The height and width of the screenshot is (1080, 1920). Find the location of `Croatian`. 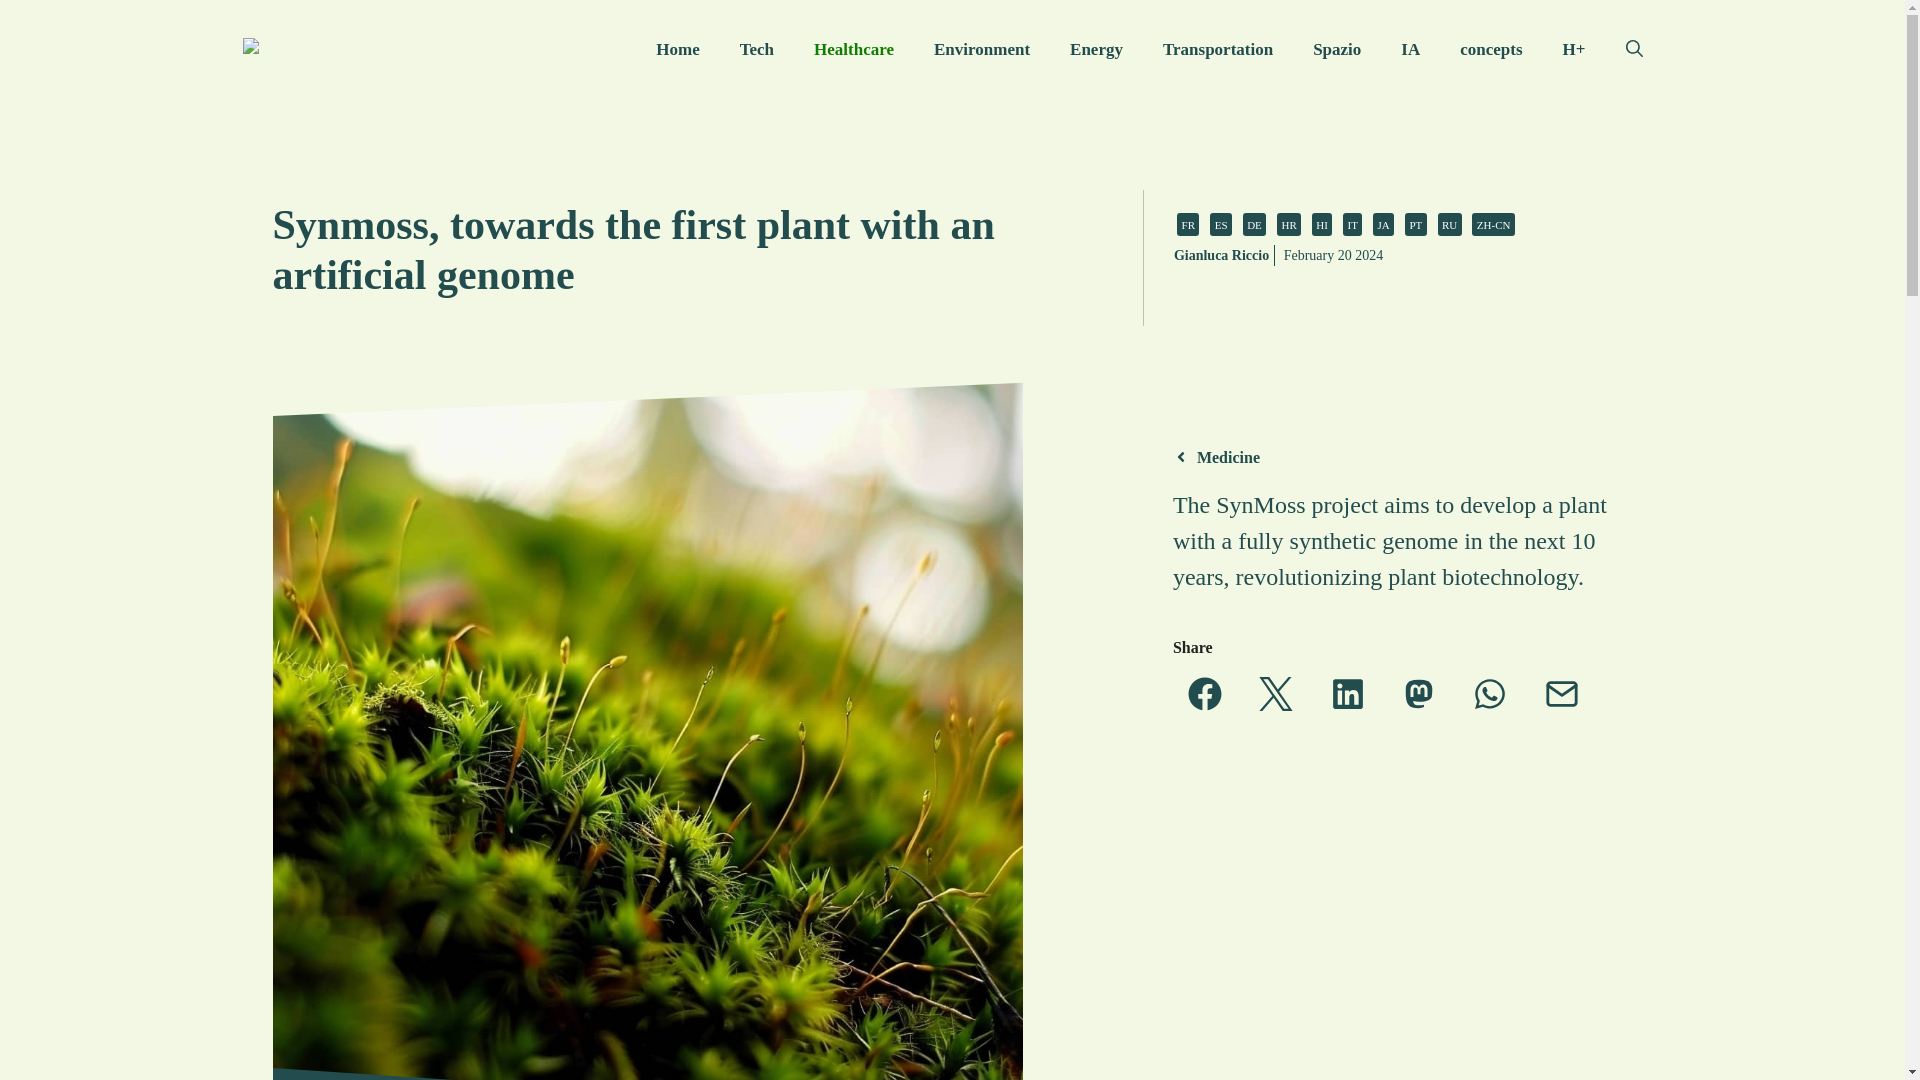

Croatian is located at coordinates (1288, 224).